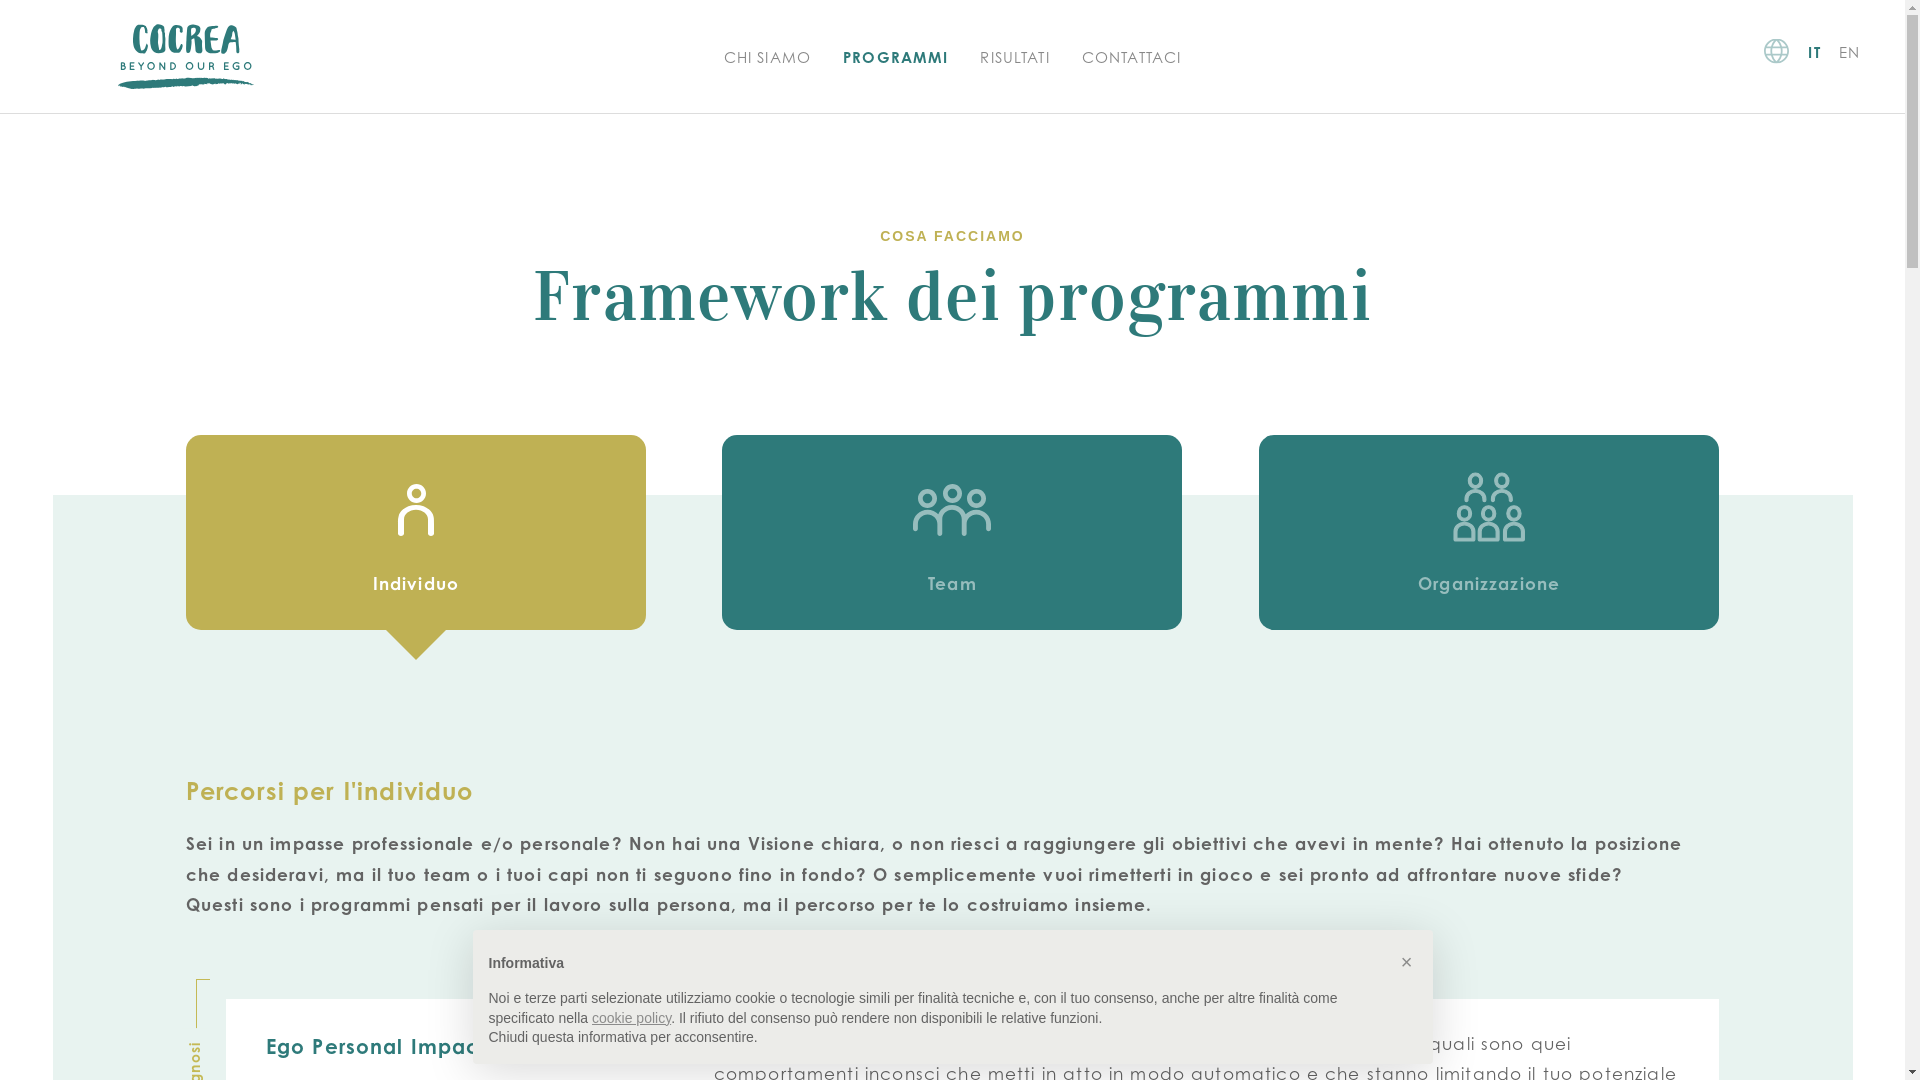 Image resolution: width=1920 pixels, height=1080 pixels. I want to click on CONTATTACI, so click(1132, 58).